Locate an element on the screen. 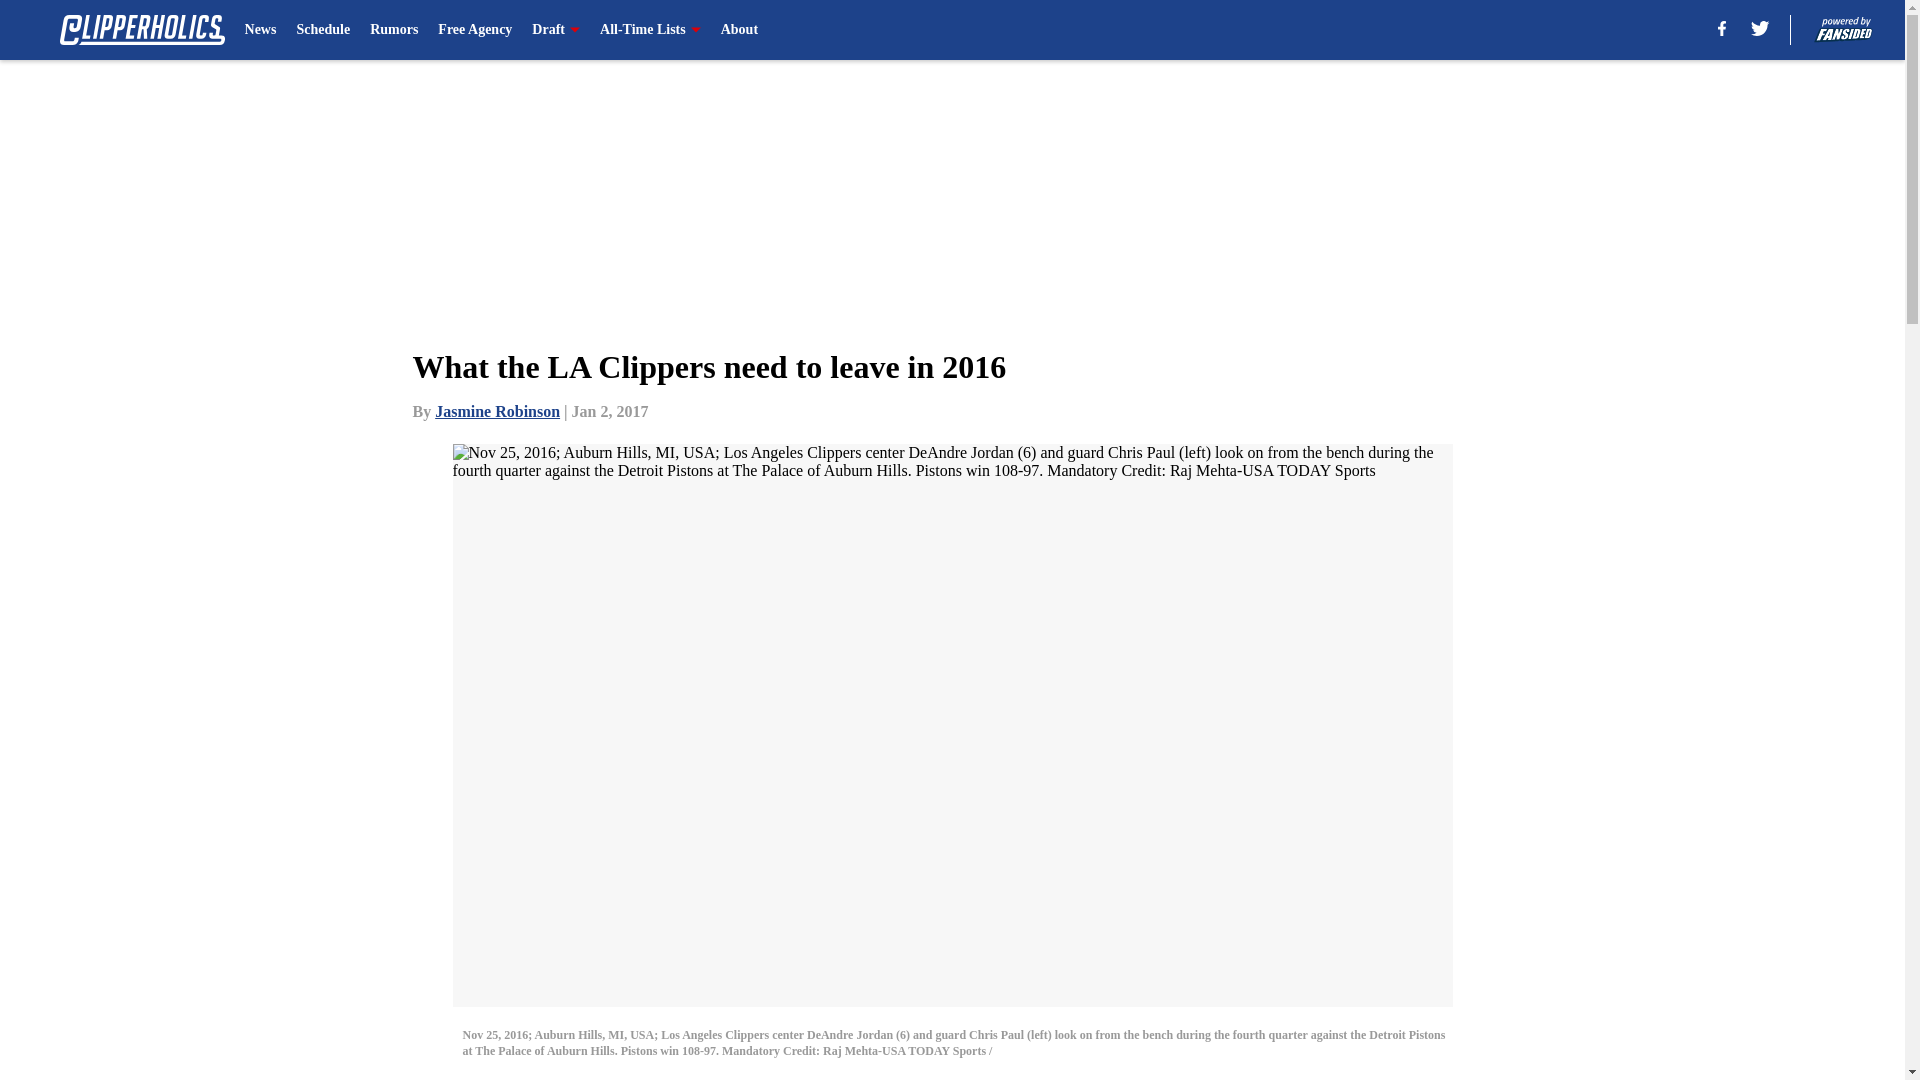 Image resolution: width=1920 pixels, height=1080 pixels. Rumors is located at coordinates (394, 30).